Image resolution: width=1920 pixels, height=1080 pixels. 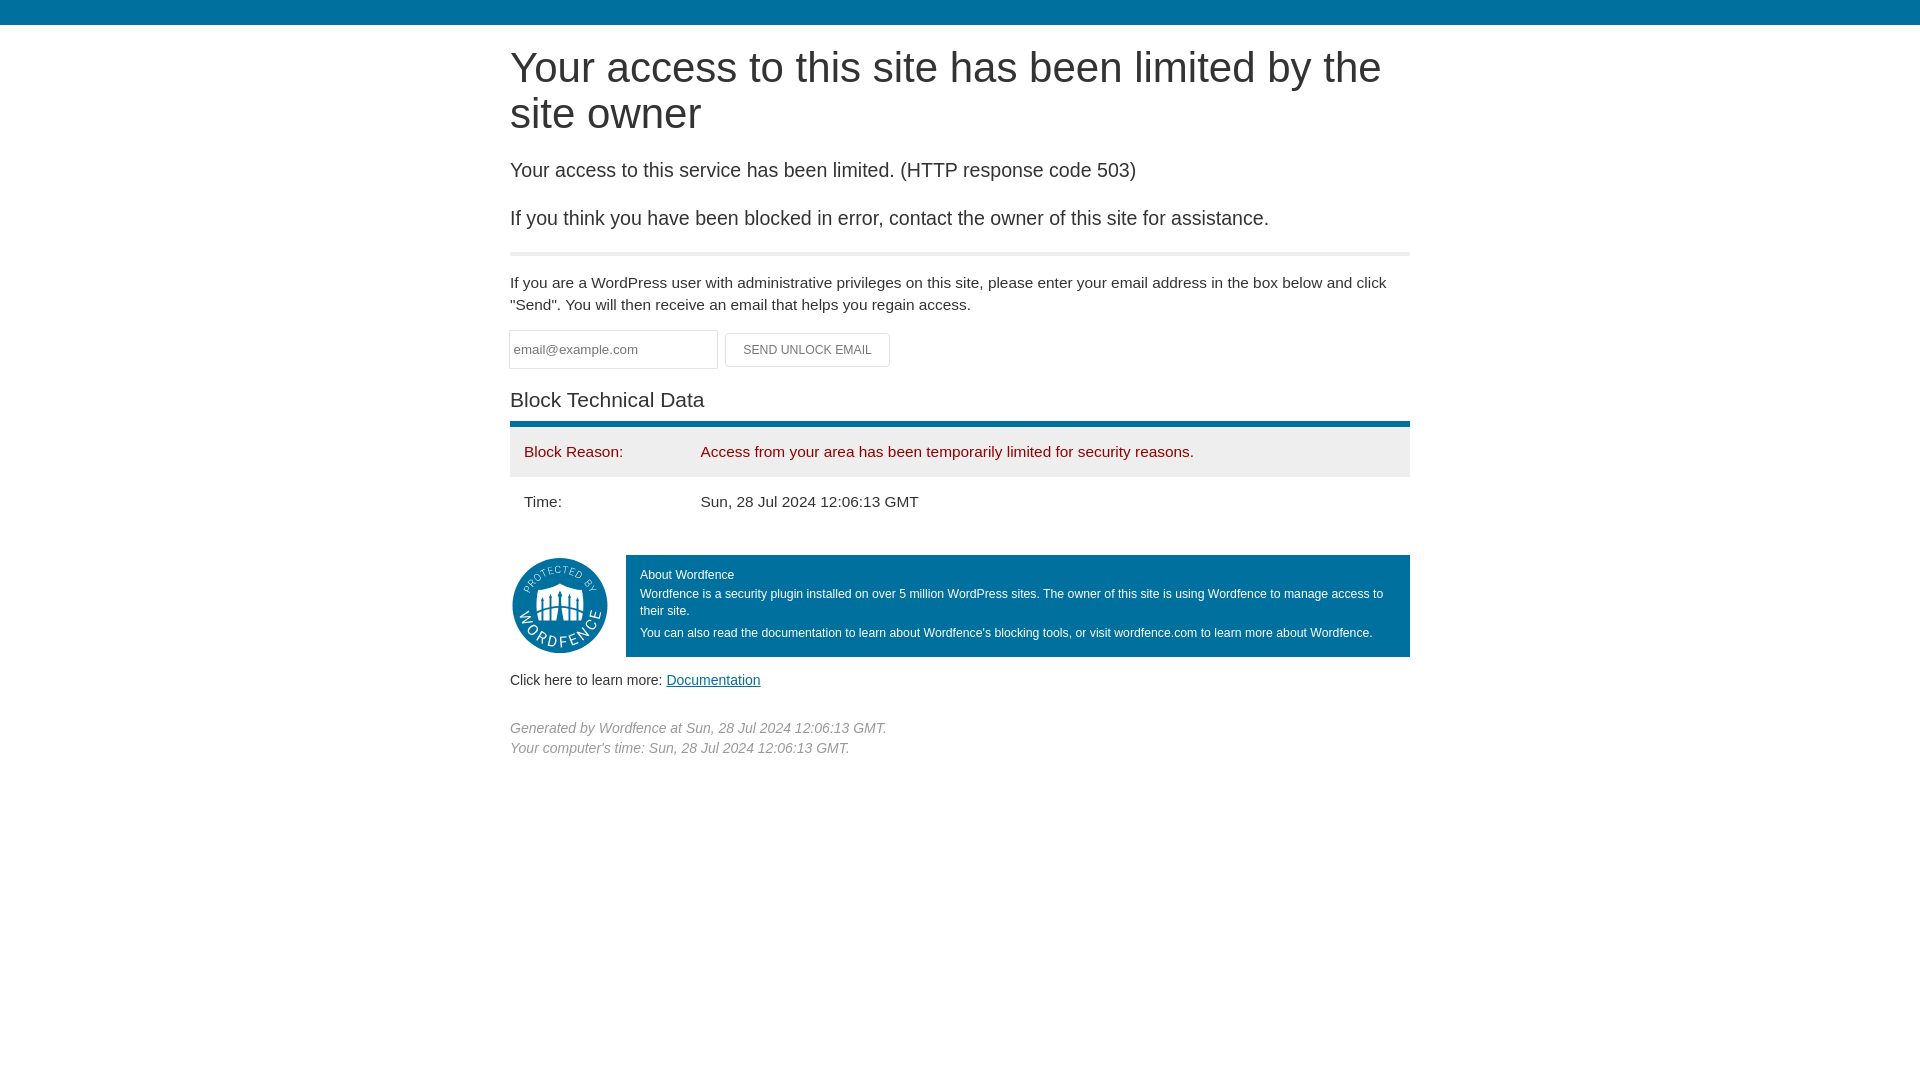 I want to click on Send Unlock Email, so click(x=808, y=350).